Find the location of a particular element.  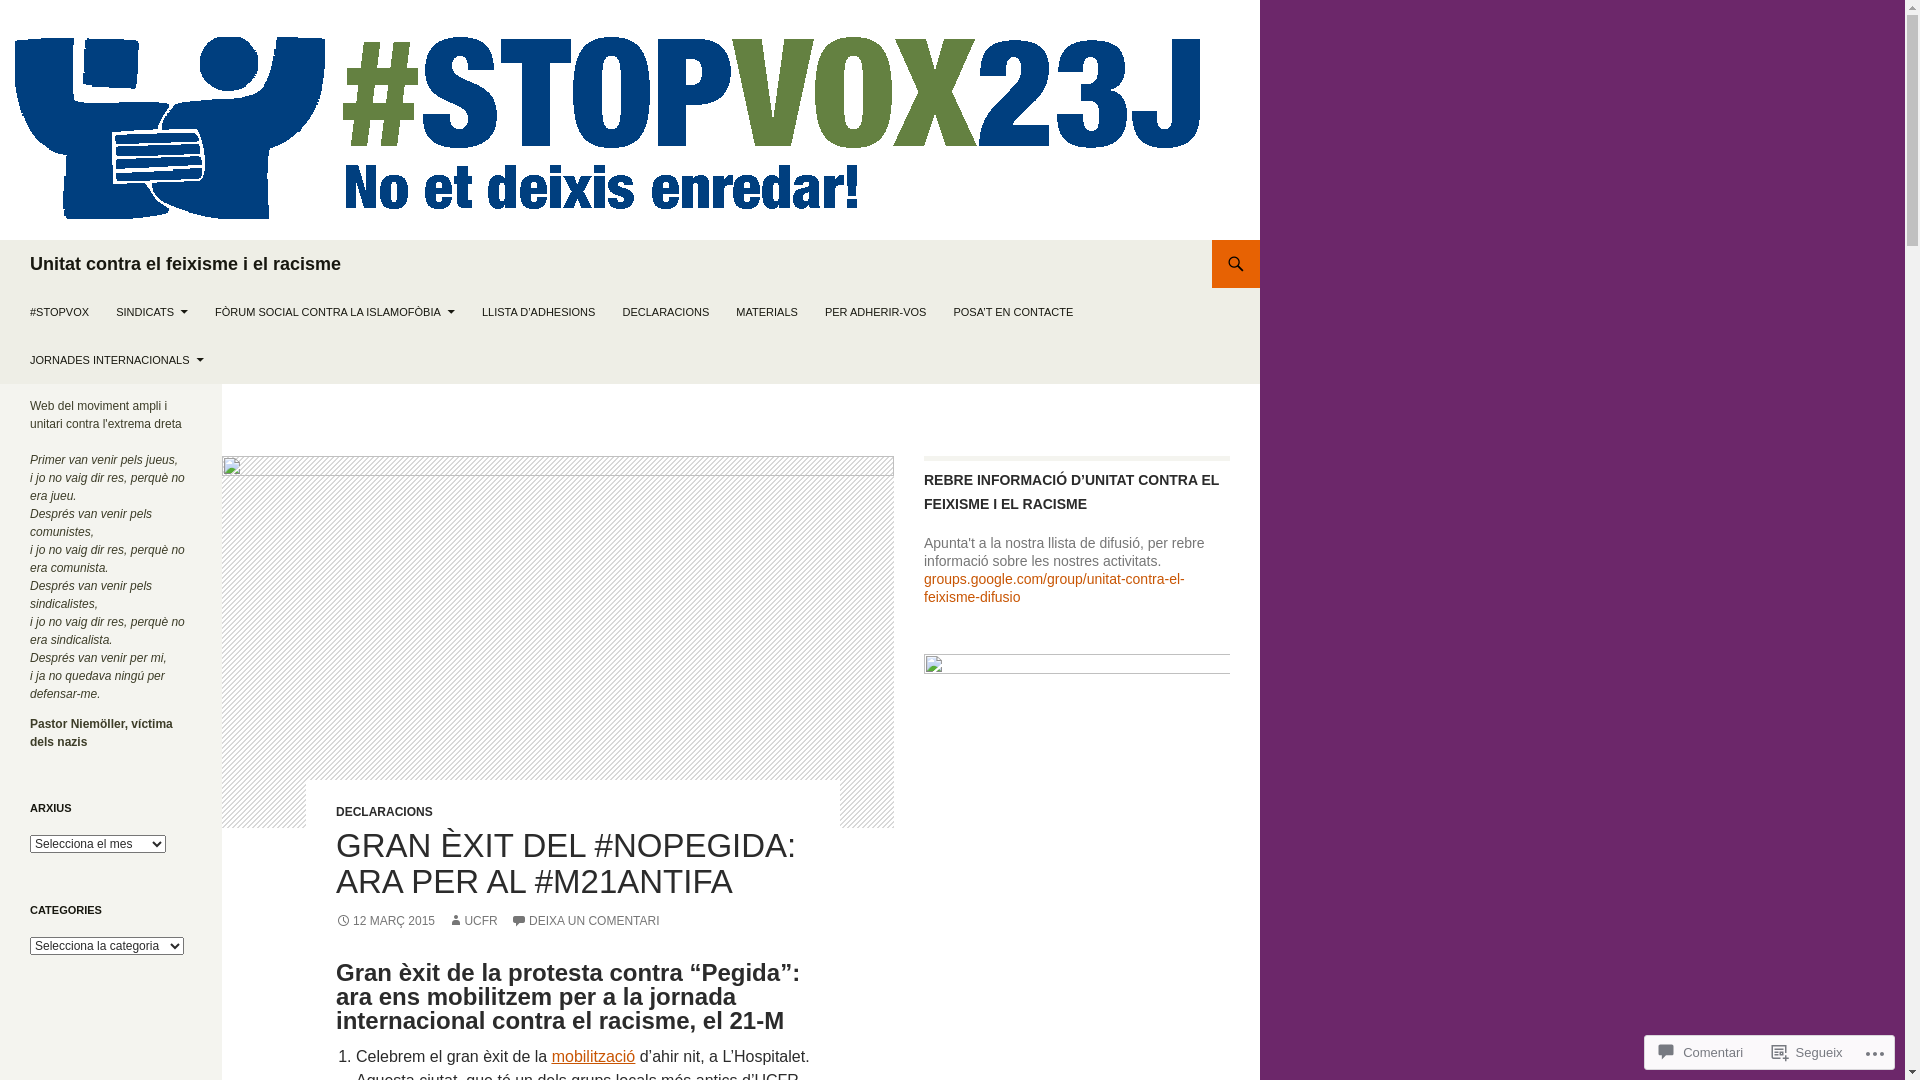

JORNADES INTERNACIONALS is located at coordinates (117, 360).